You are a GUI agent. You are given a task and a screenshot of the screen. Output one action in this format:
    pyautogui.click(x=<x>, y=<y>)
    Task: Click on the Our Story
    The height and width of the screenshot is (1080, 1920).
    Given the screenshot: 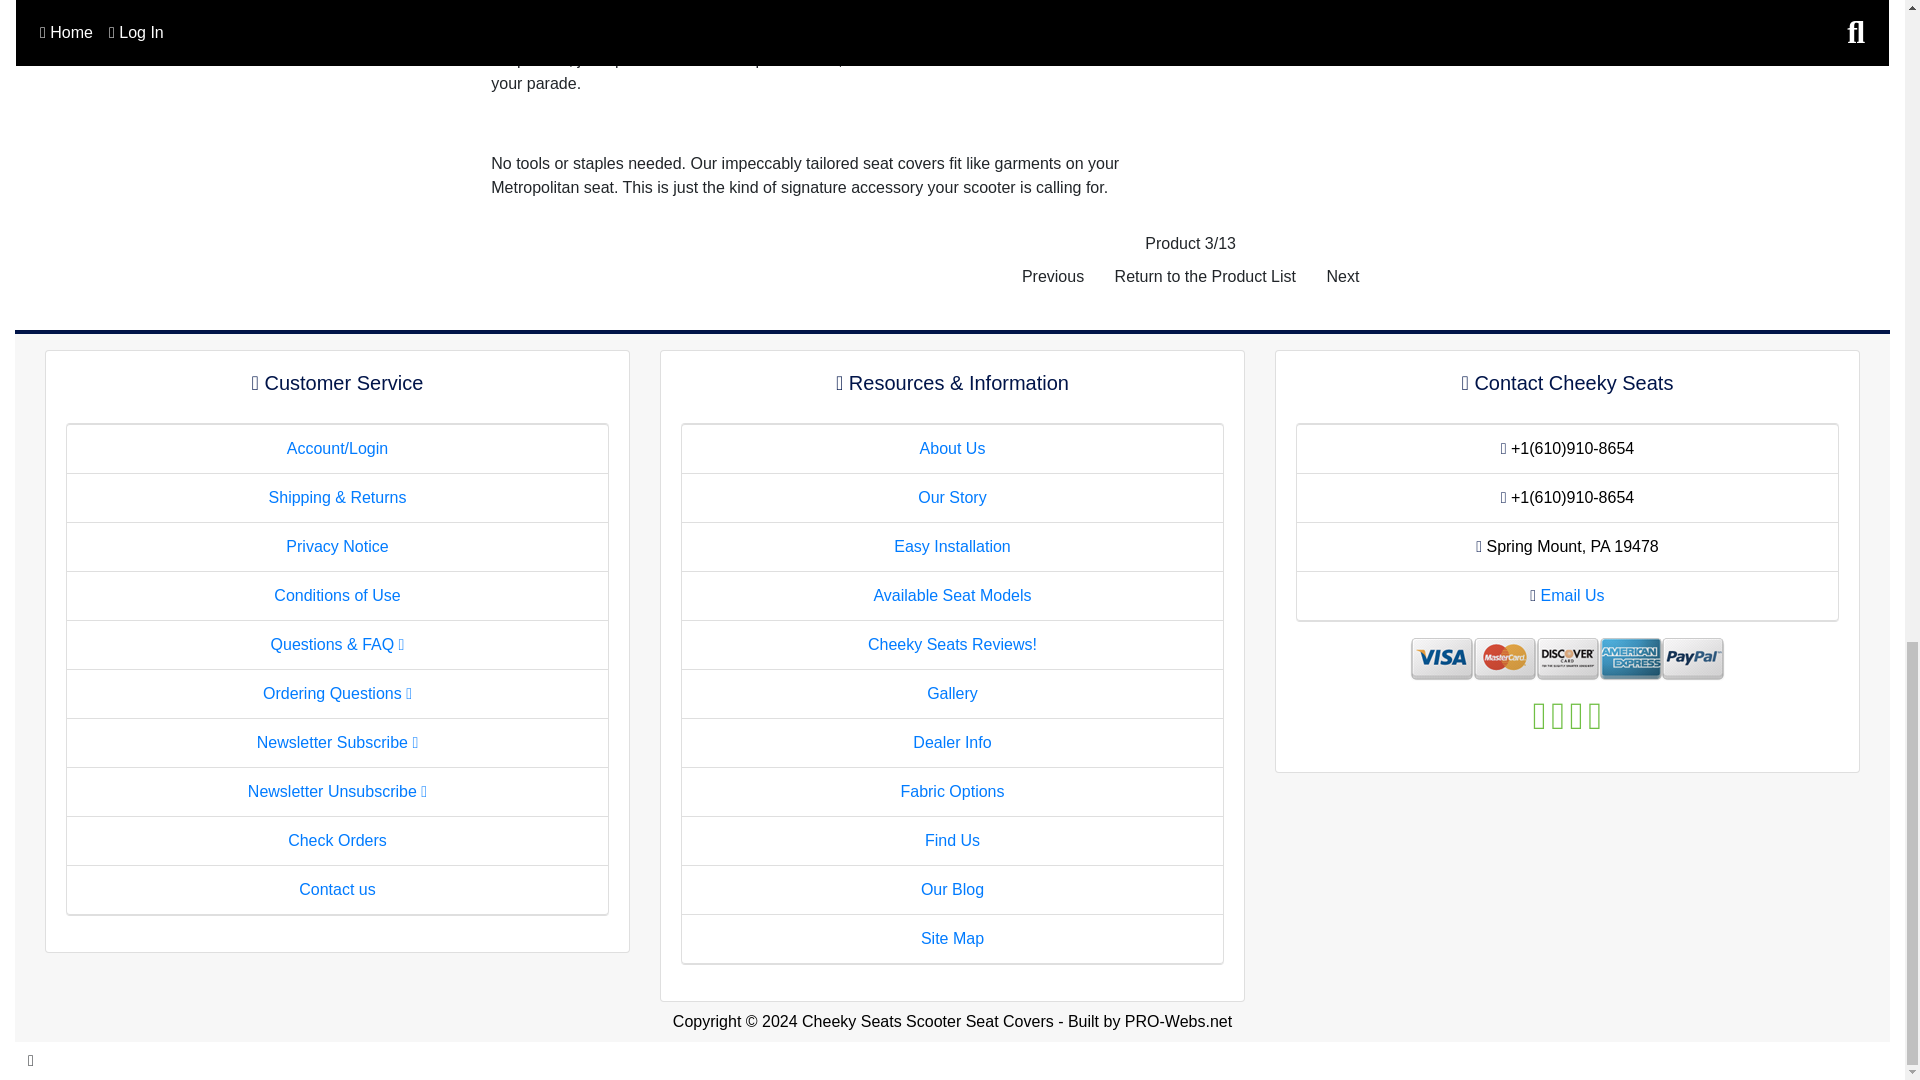 What is the action you would take?
    pyautogui.click(x=952, y=498)
    